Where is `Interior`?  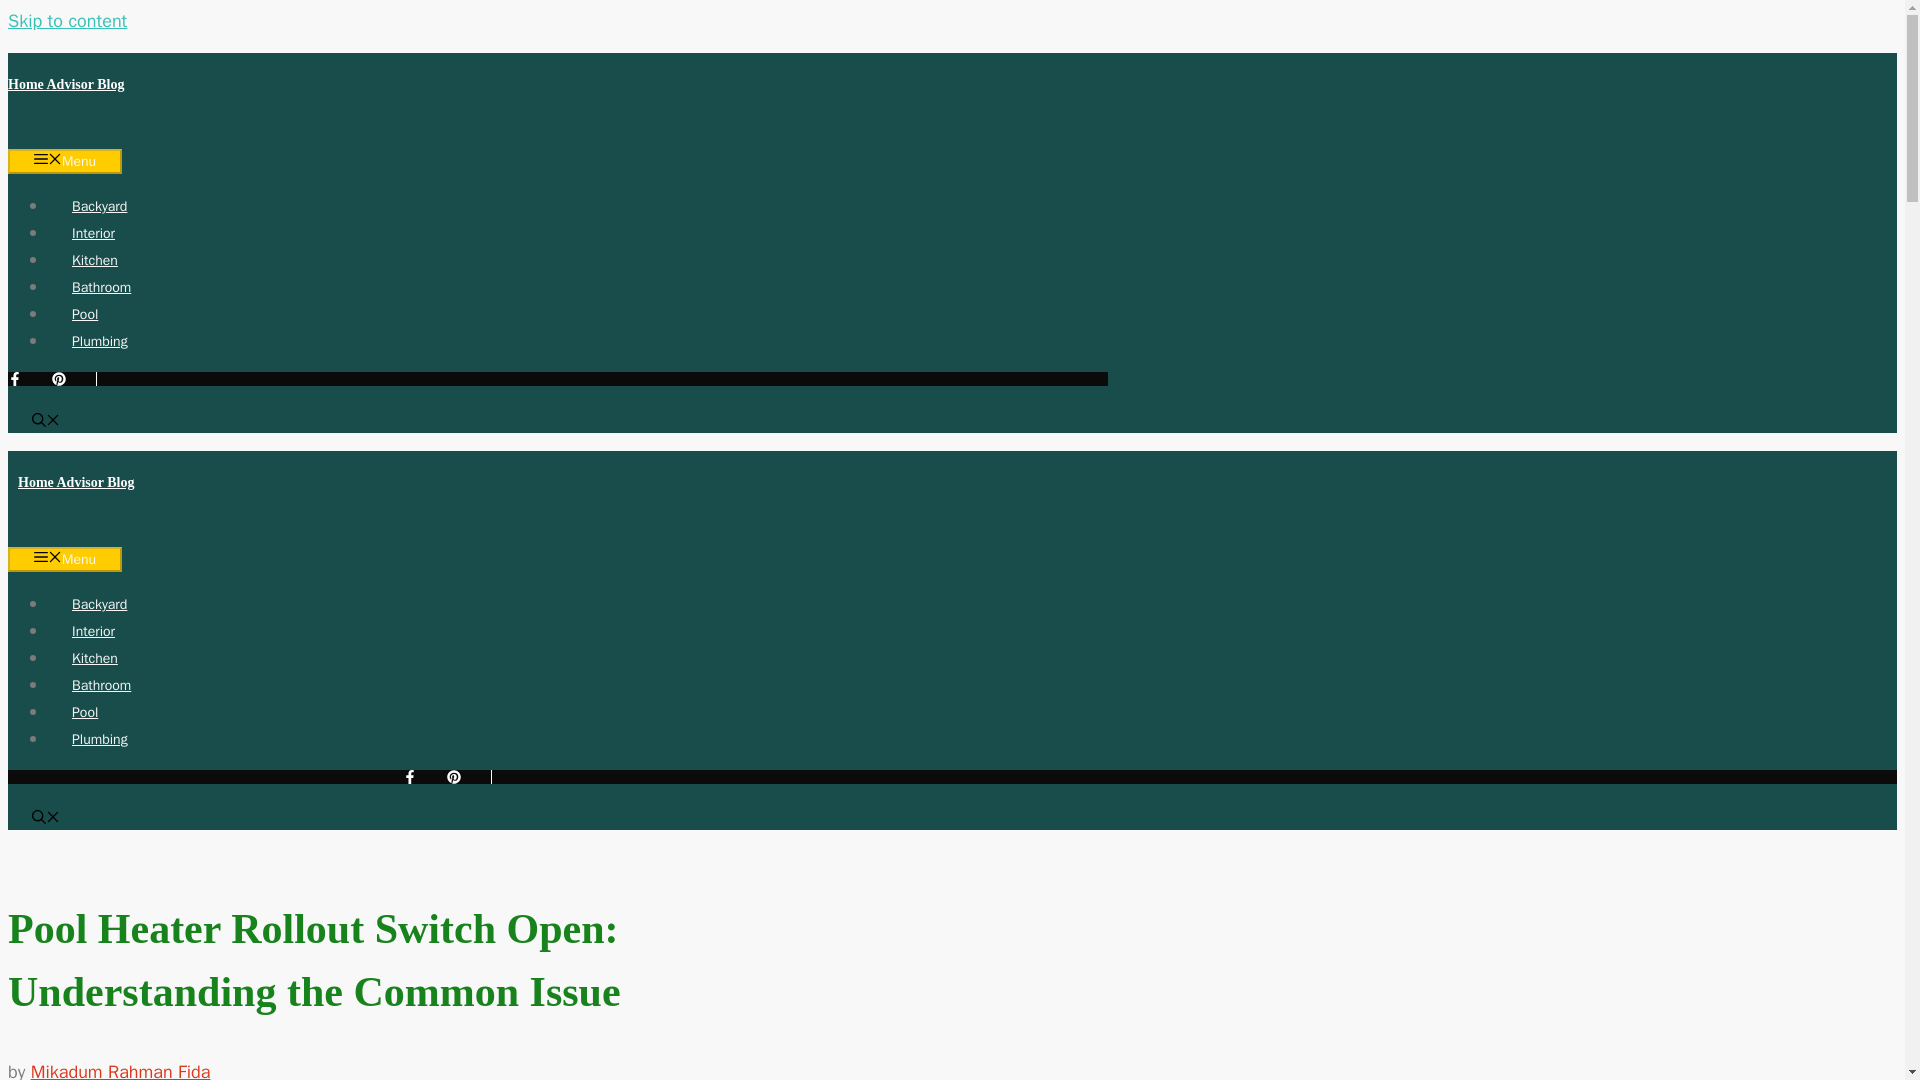
Interior is located at coordinates (93, 632).